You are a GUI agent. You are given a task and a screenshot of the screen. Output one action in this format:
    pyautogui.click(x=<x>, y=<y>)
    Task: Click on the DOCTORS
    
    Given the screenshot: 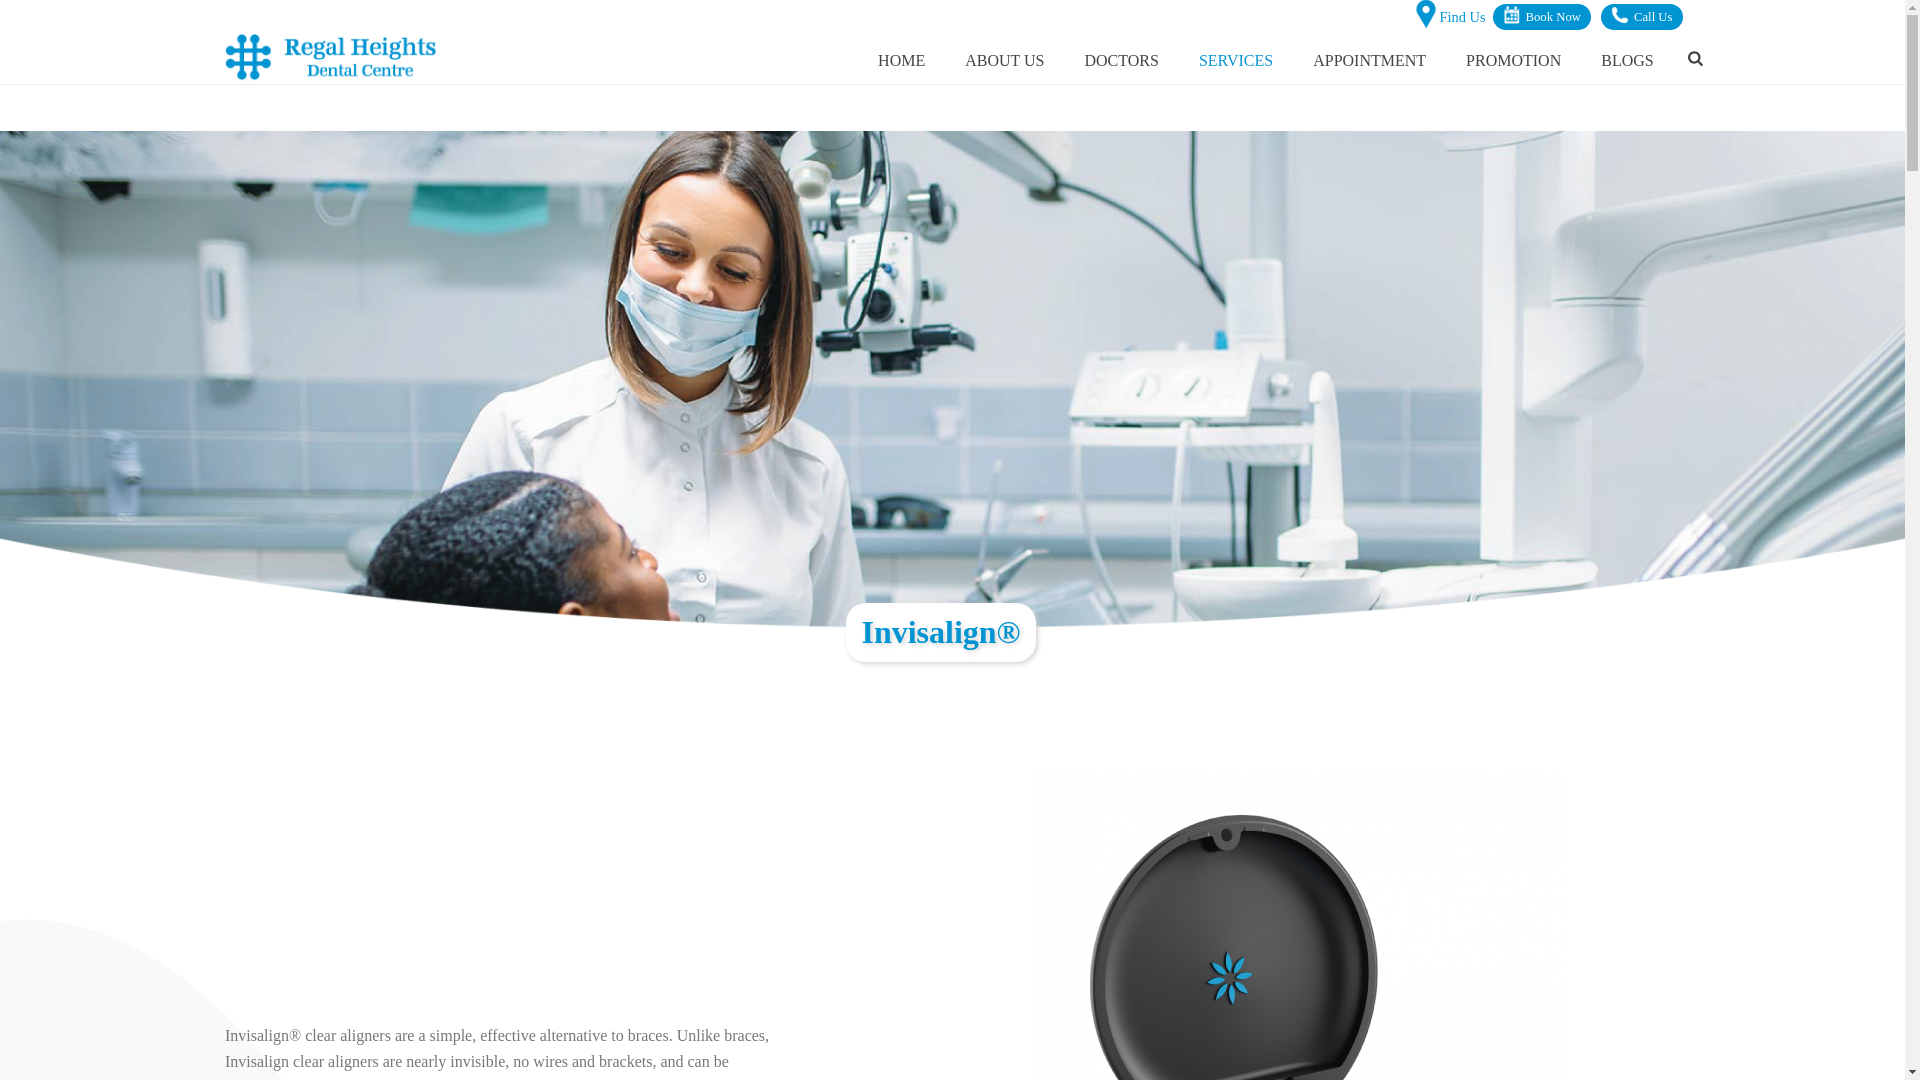 What is the action you would take?
    pyautogui.click(x=1120, y=58)
    